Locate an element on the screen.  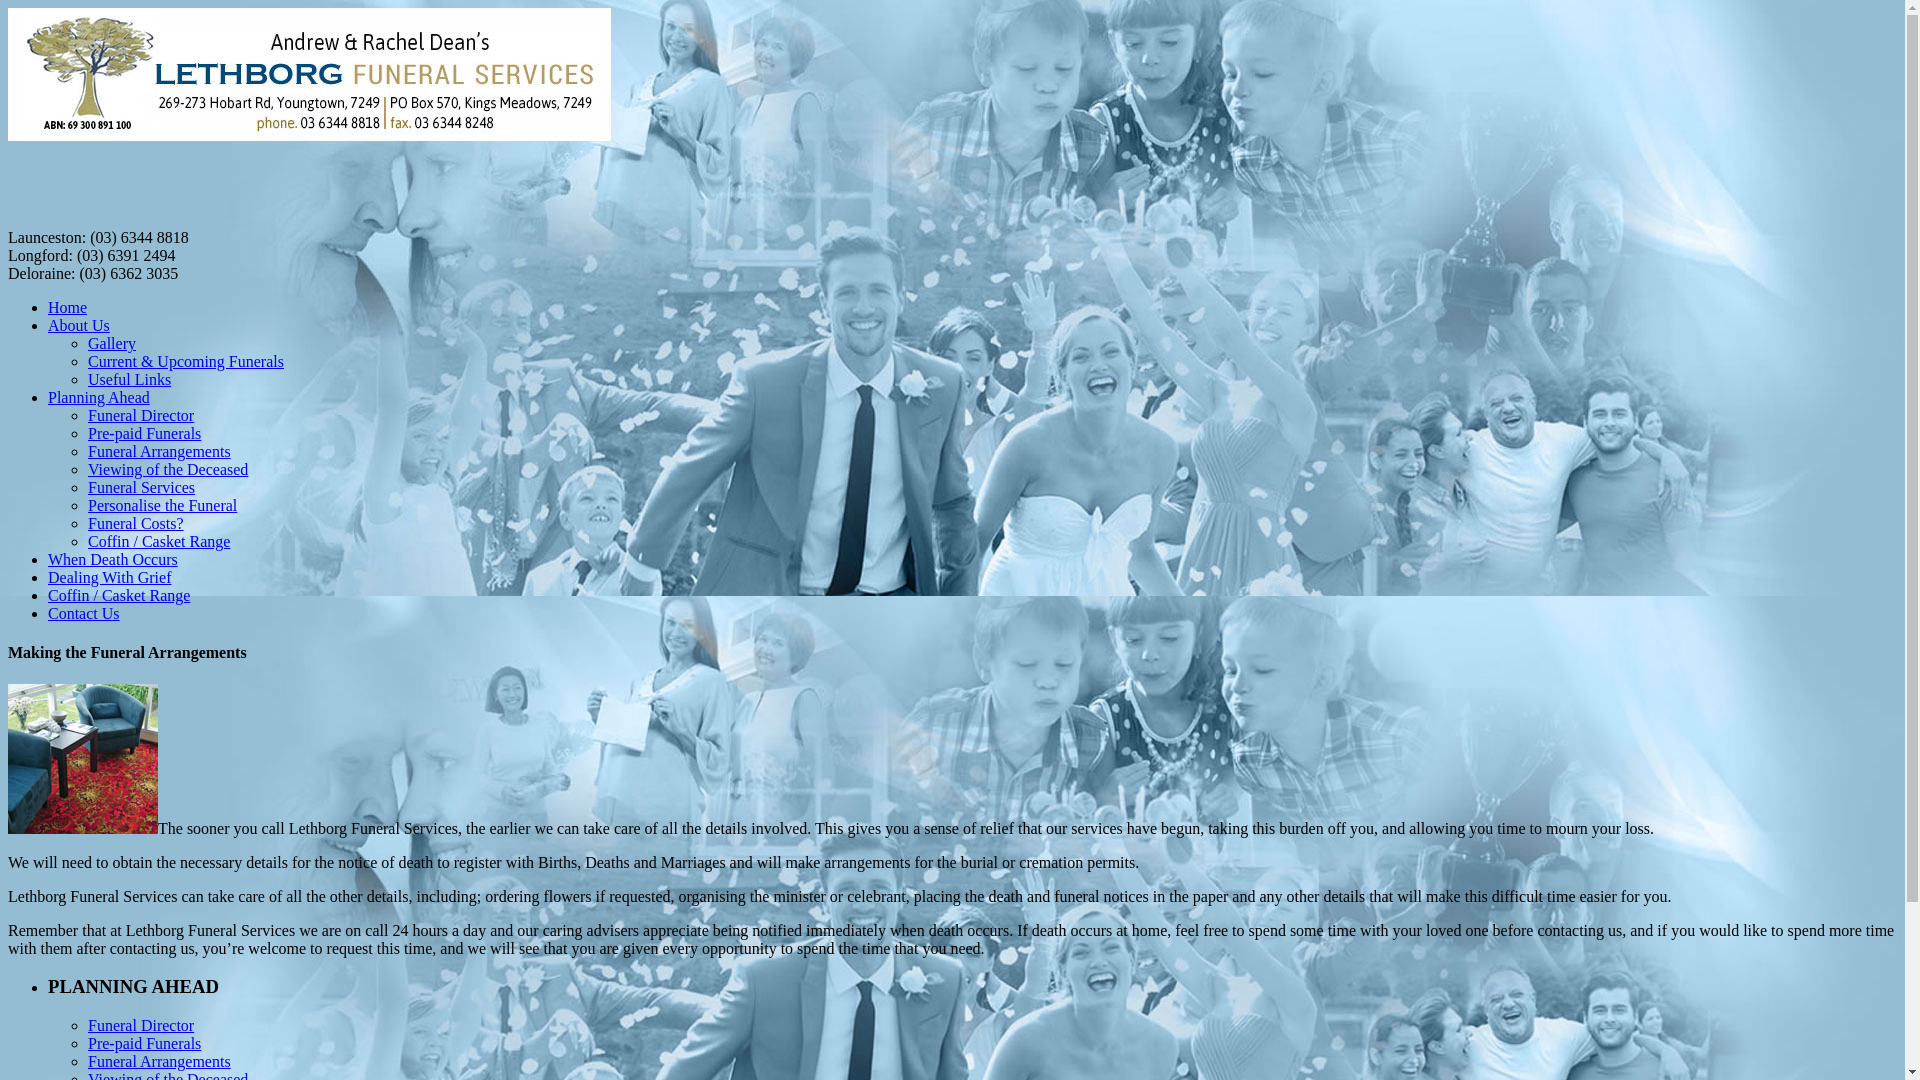
Coffin / Casket Range is located at coordinates (119, 596).